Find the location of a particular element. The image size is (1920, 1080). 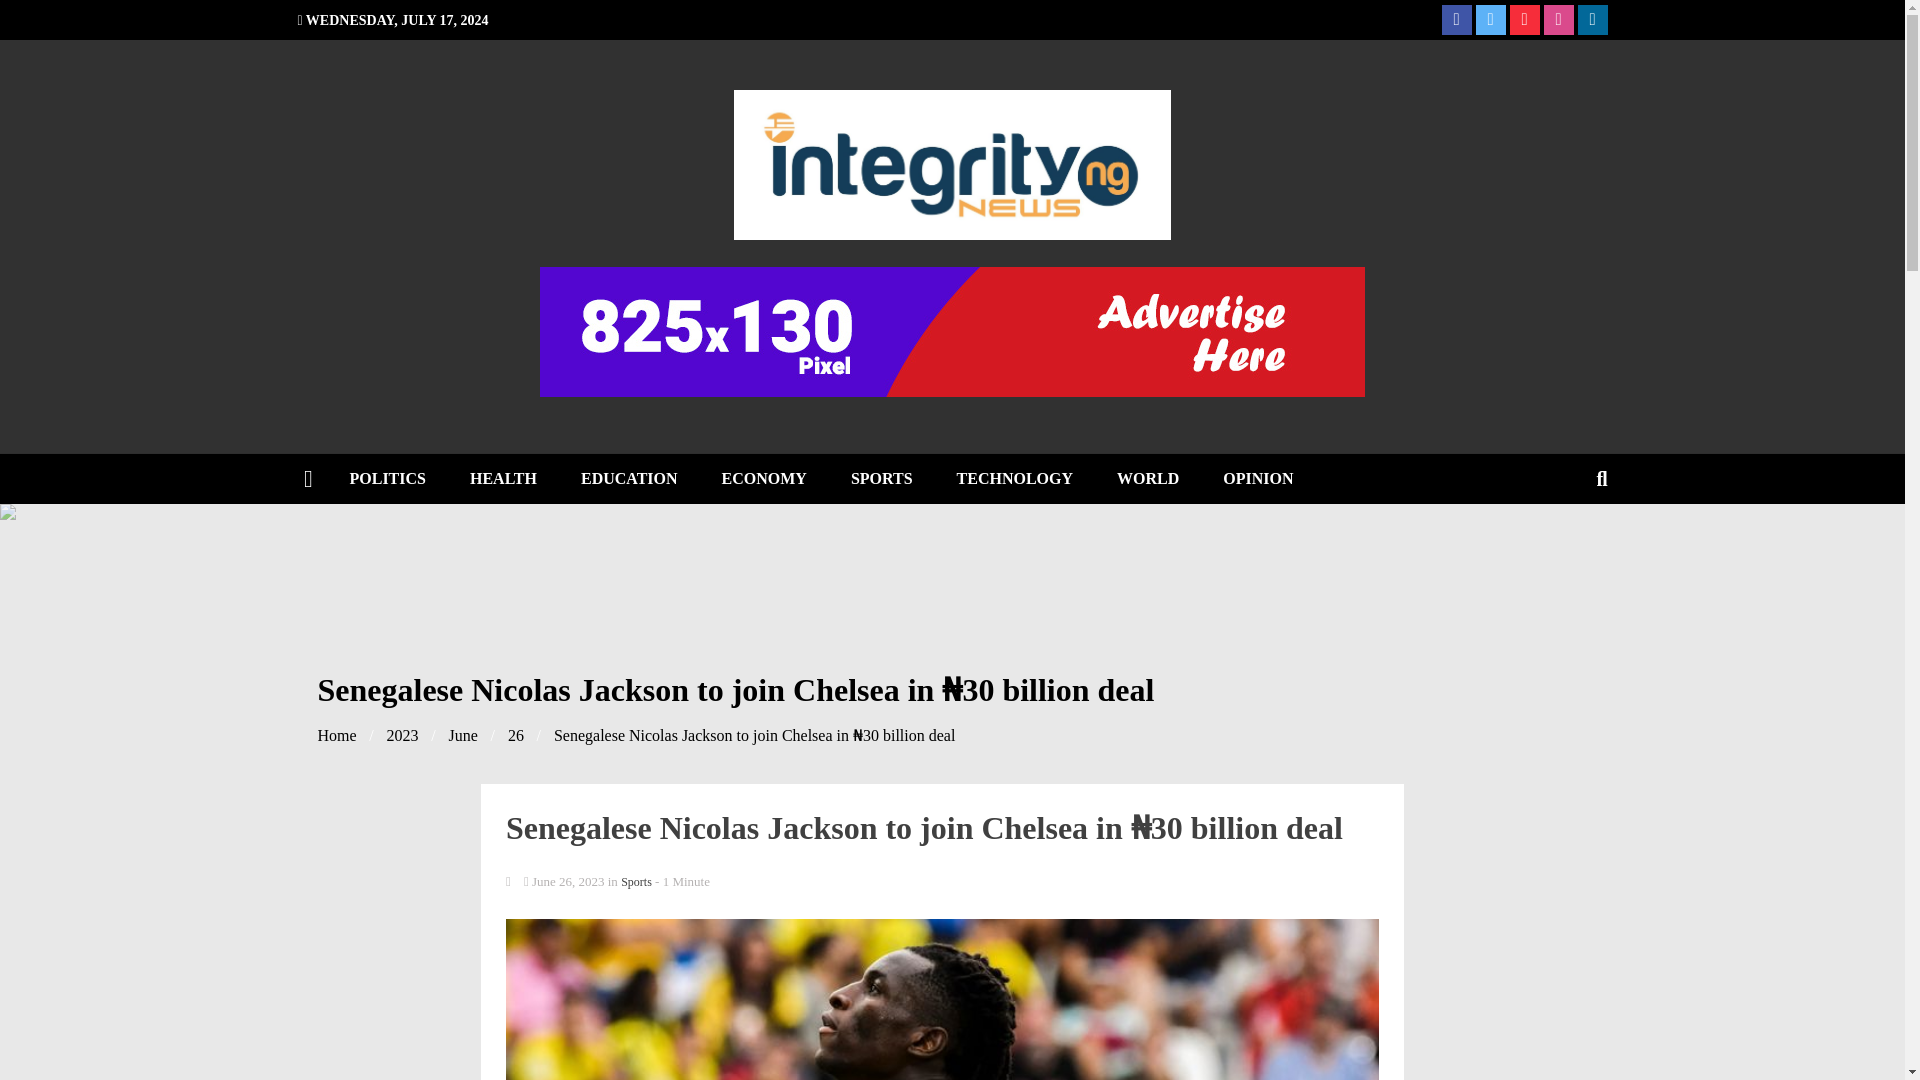

SPORTS is located at coordinates (882, 478).